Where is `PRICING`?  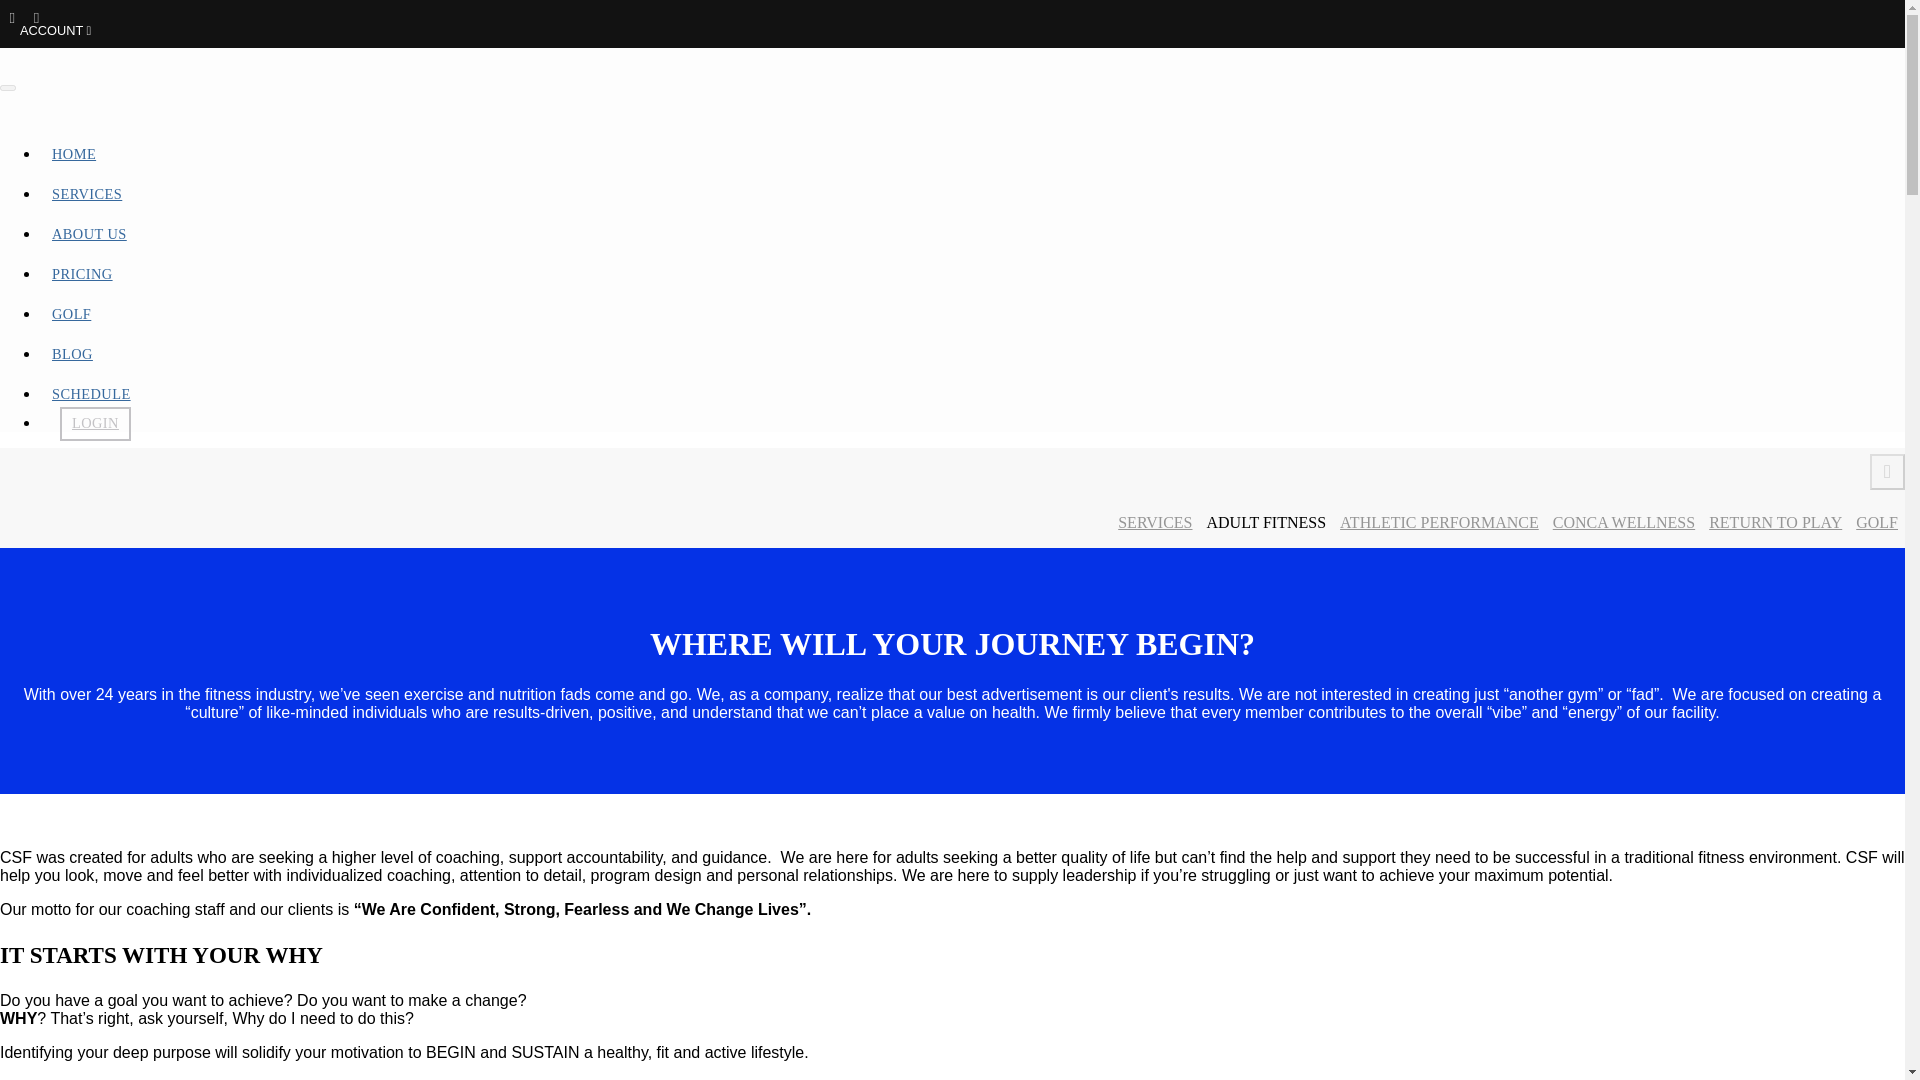 PRICING is located at coordinates (82, 273).